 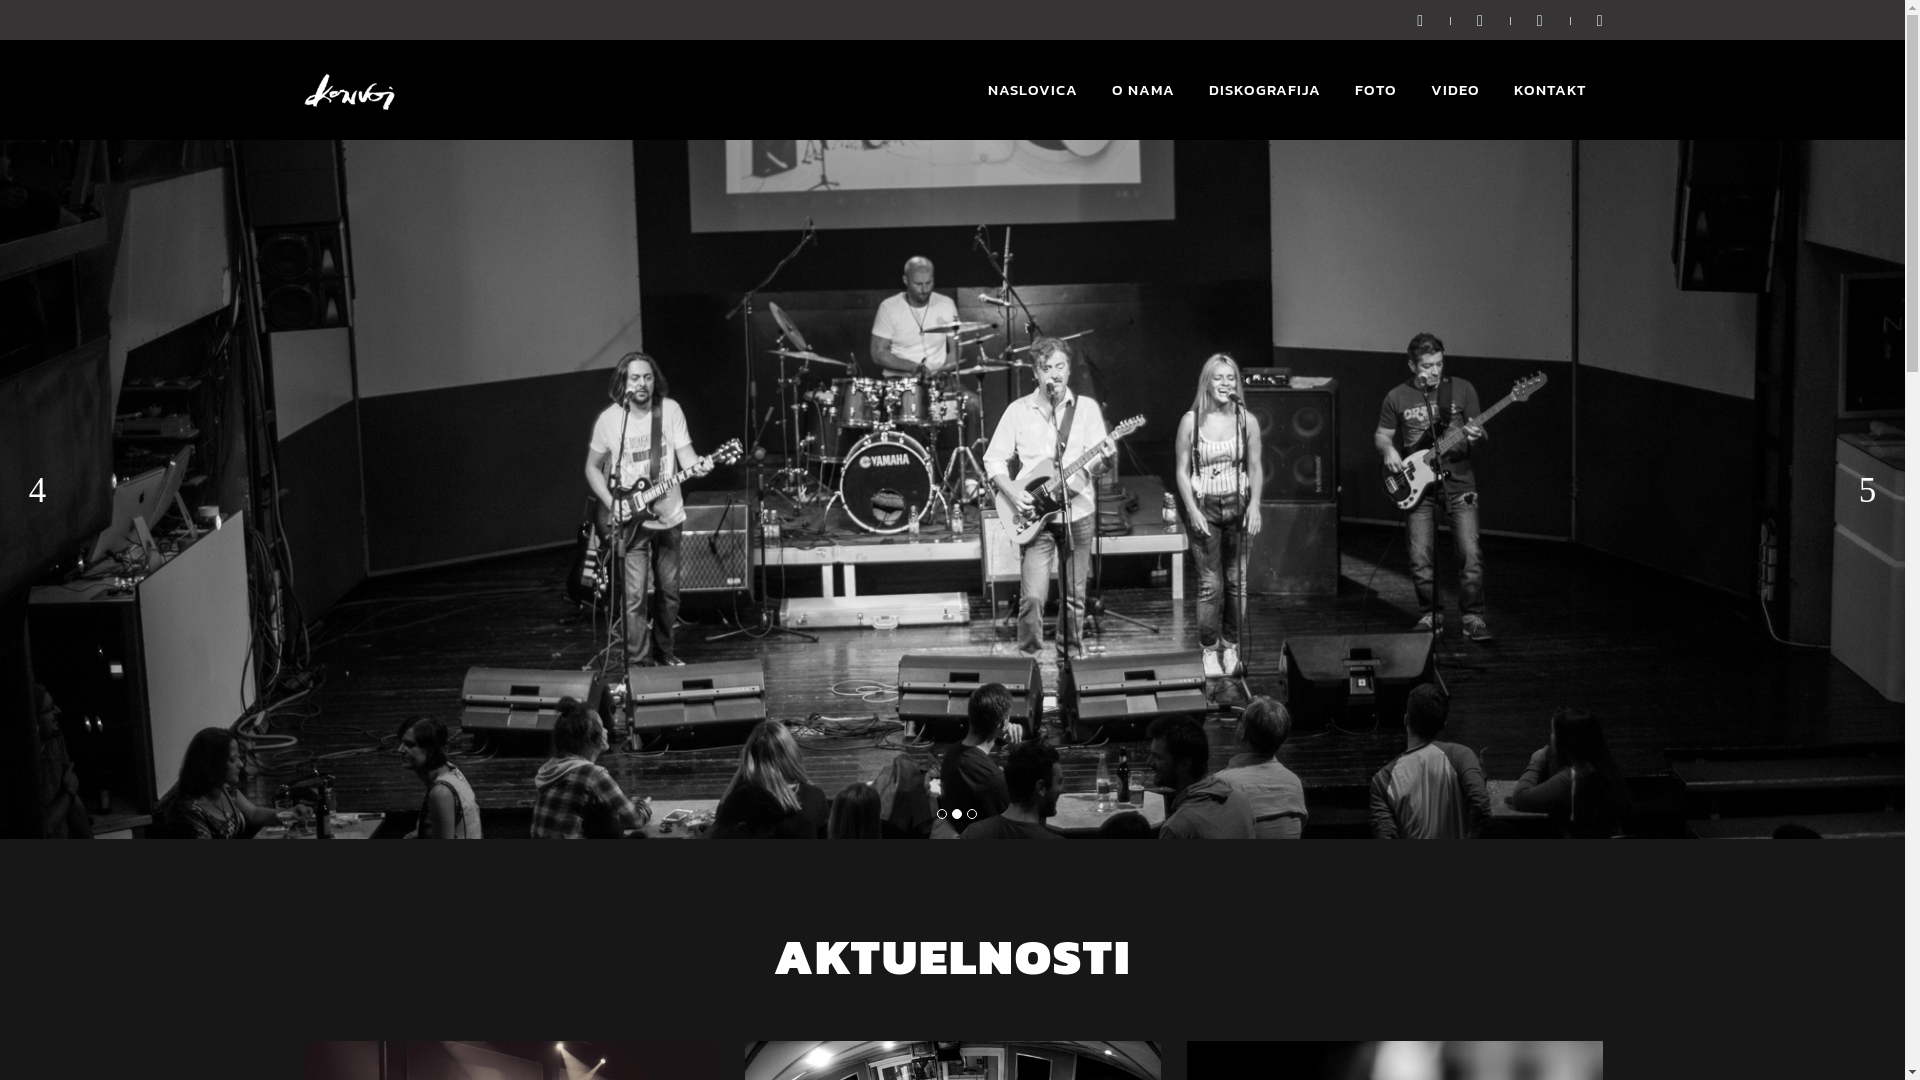 What do you see at coordinates (1142, 90) in the screenshot?
I see `O NAMA` at bounding box center [1142, 90].